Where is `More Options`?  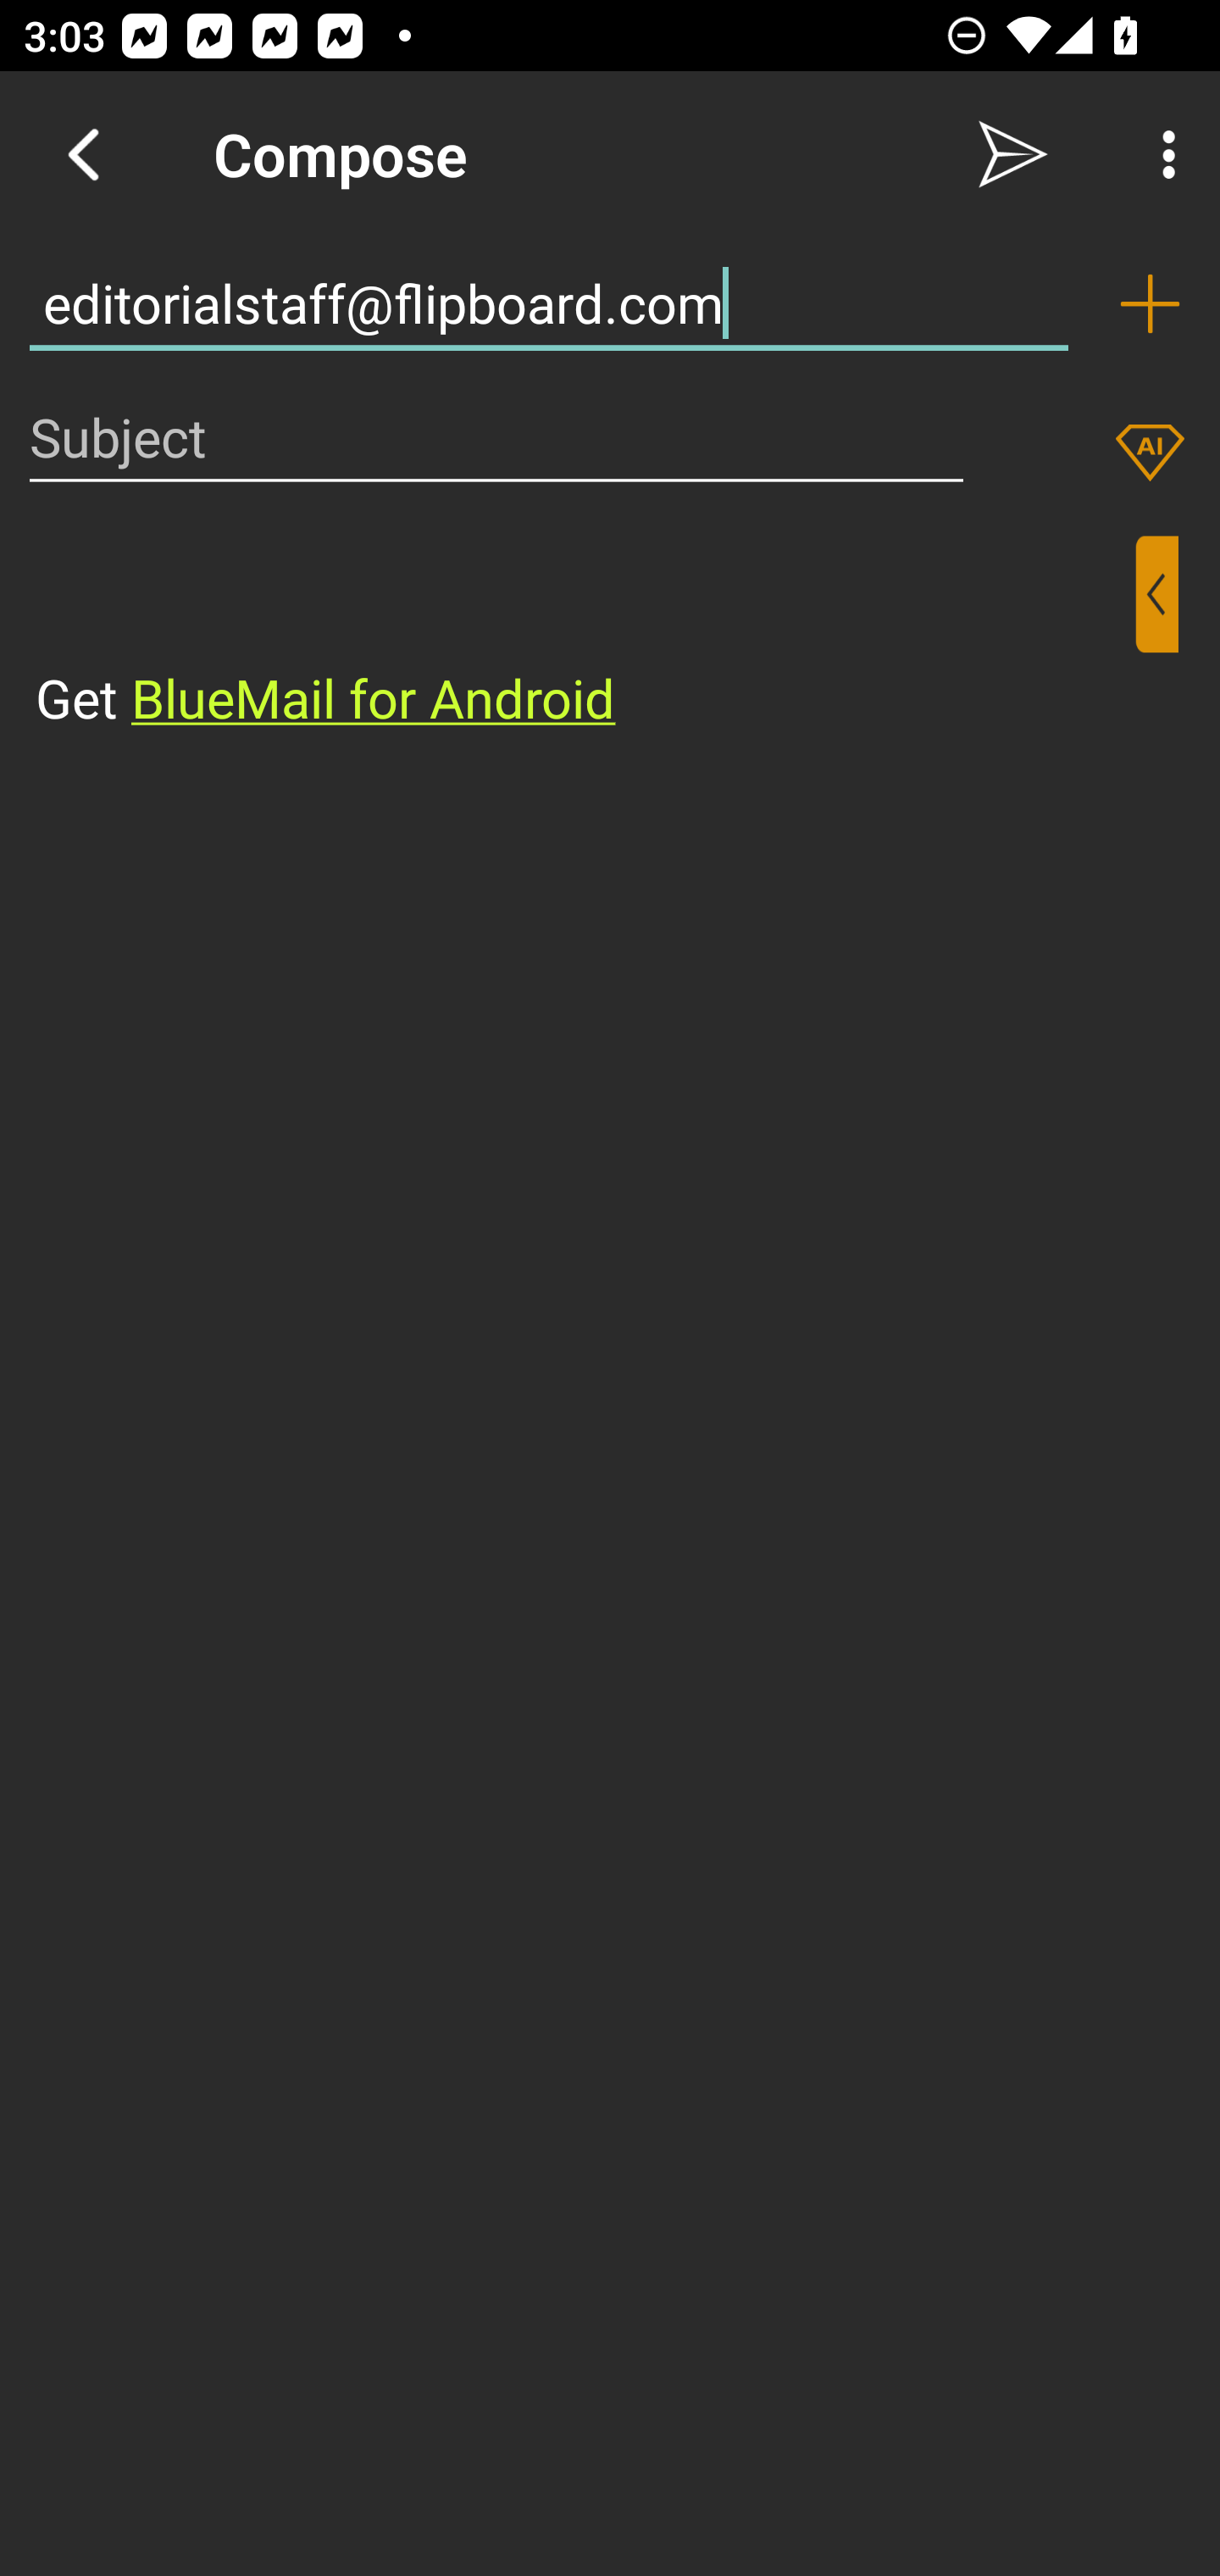
More Options is located at coordinates (1161, 154).